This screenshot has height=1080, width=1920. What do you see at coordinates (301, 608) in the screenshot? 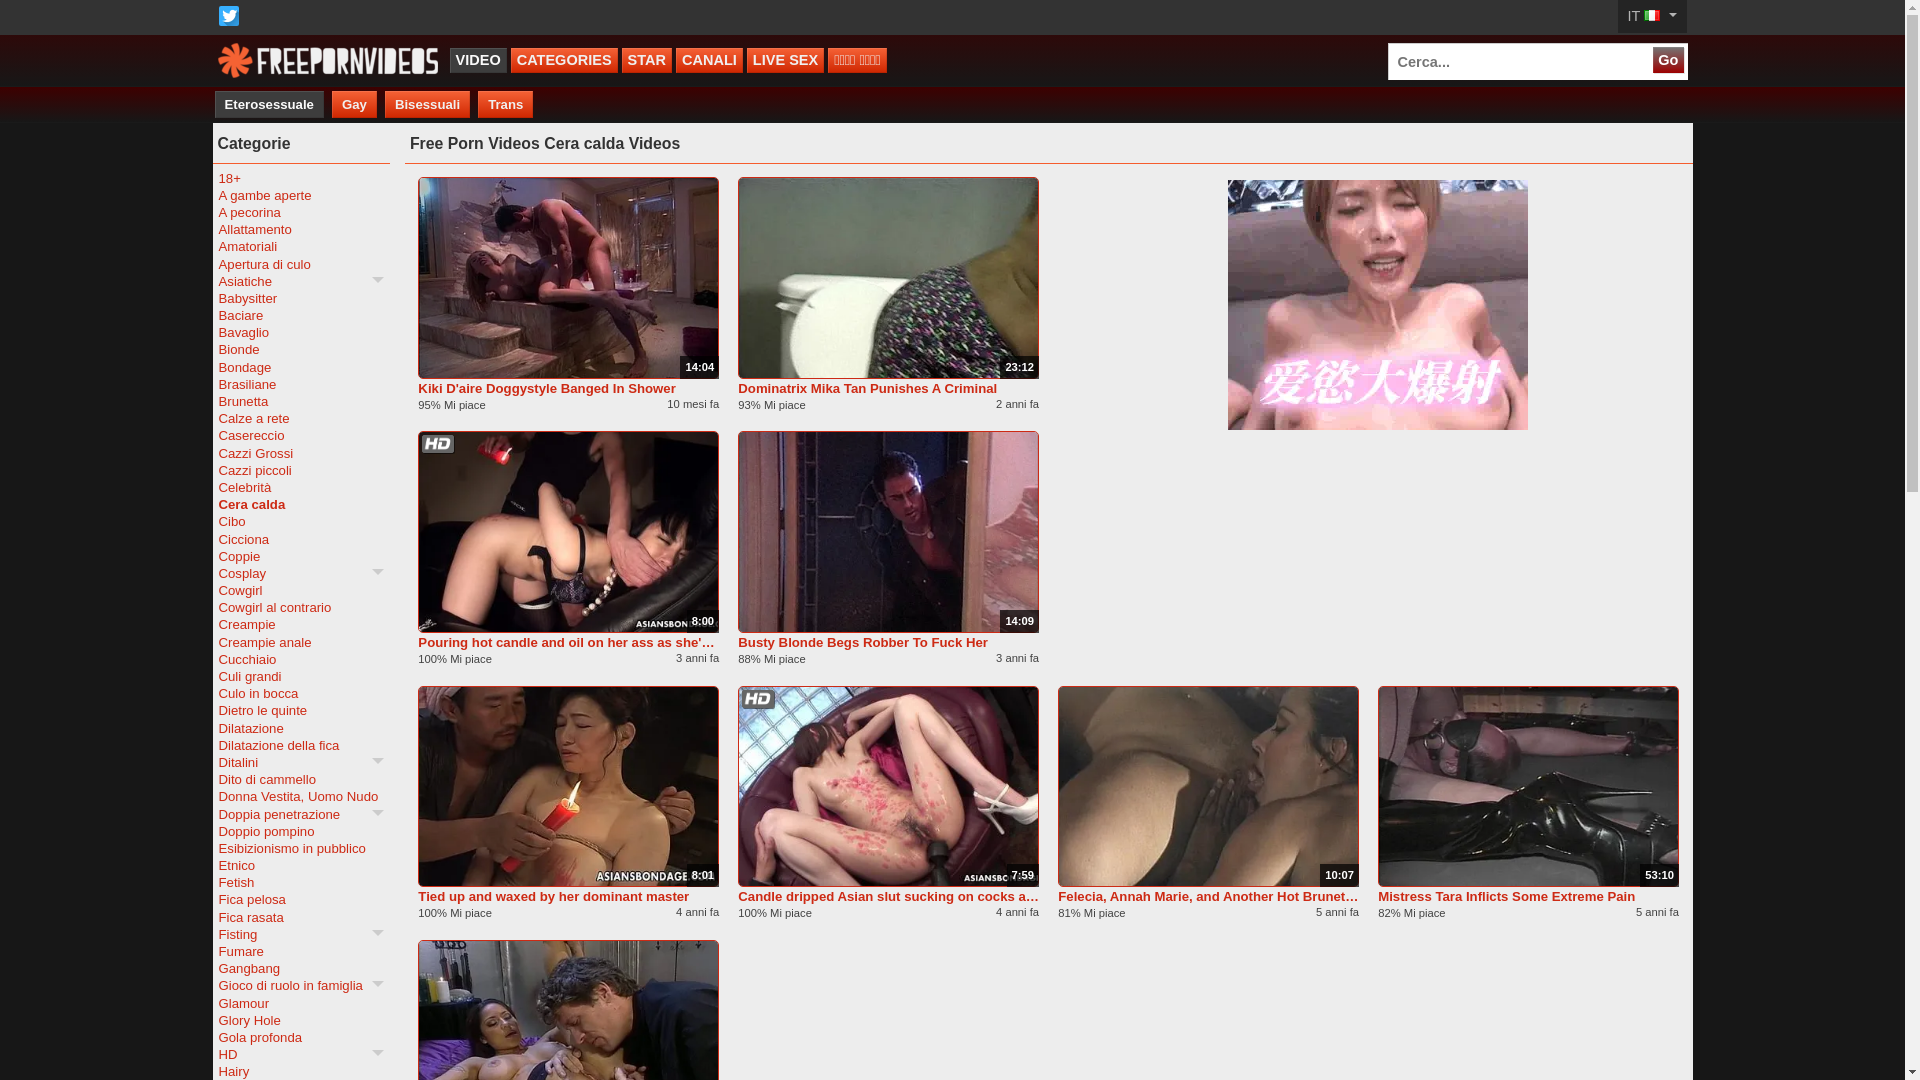
I see `Cowgirl al contrario` at bounding box center [301, 608].